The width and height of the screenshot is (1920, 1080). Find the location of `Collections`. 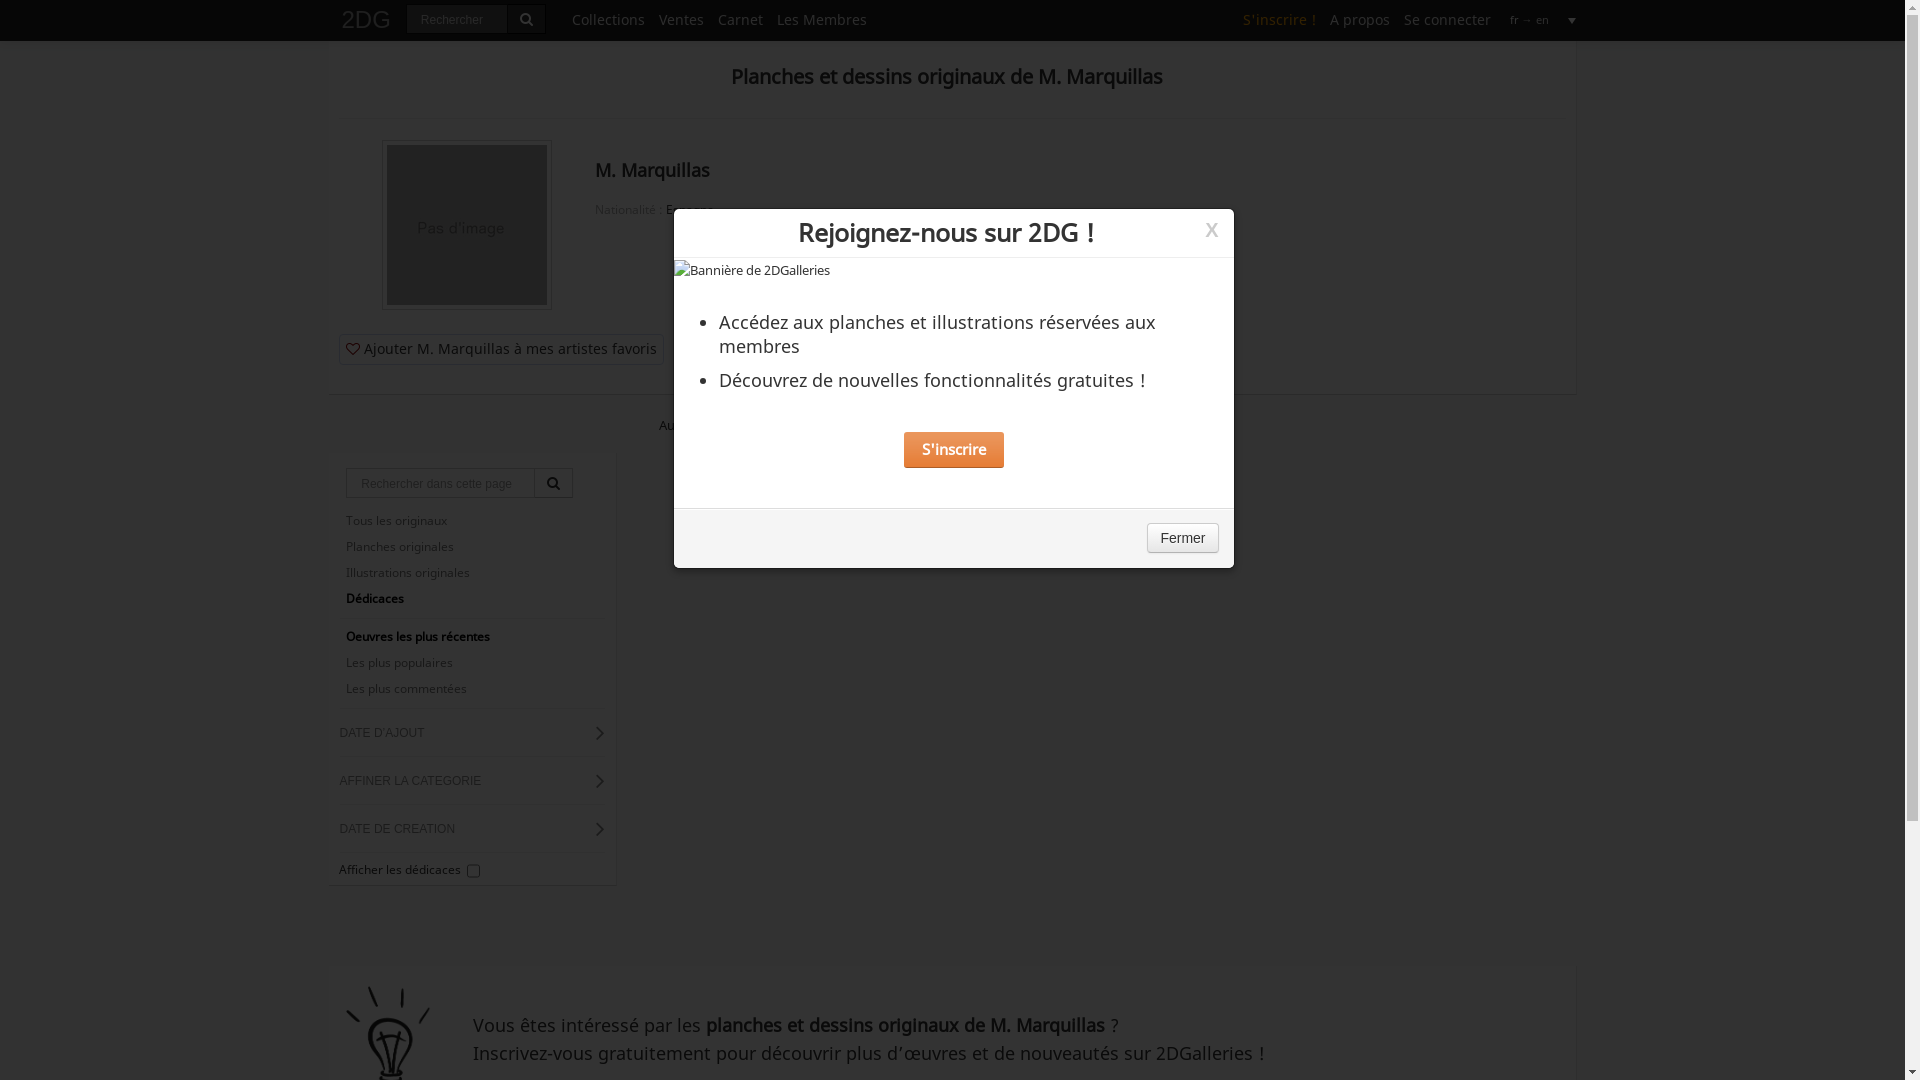

Collections is located at coordinates (608, 18).